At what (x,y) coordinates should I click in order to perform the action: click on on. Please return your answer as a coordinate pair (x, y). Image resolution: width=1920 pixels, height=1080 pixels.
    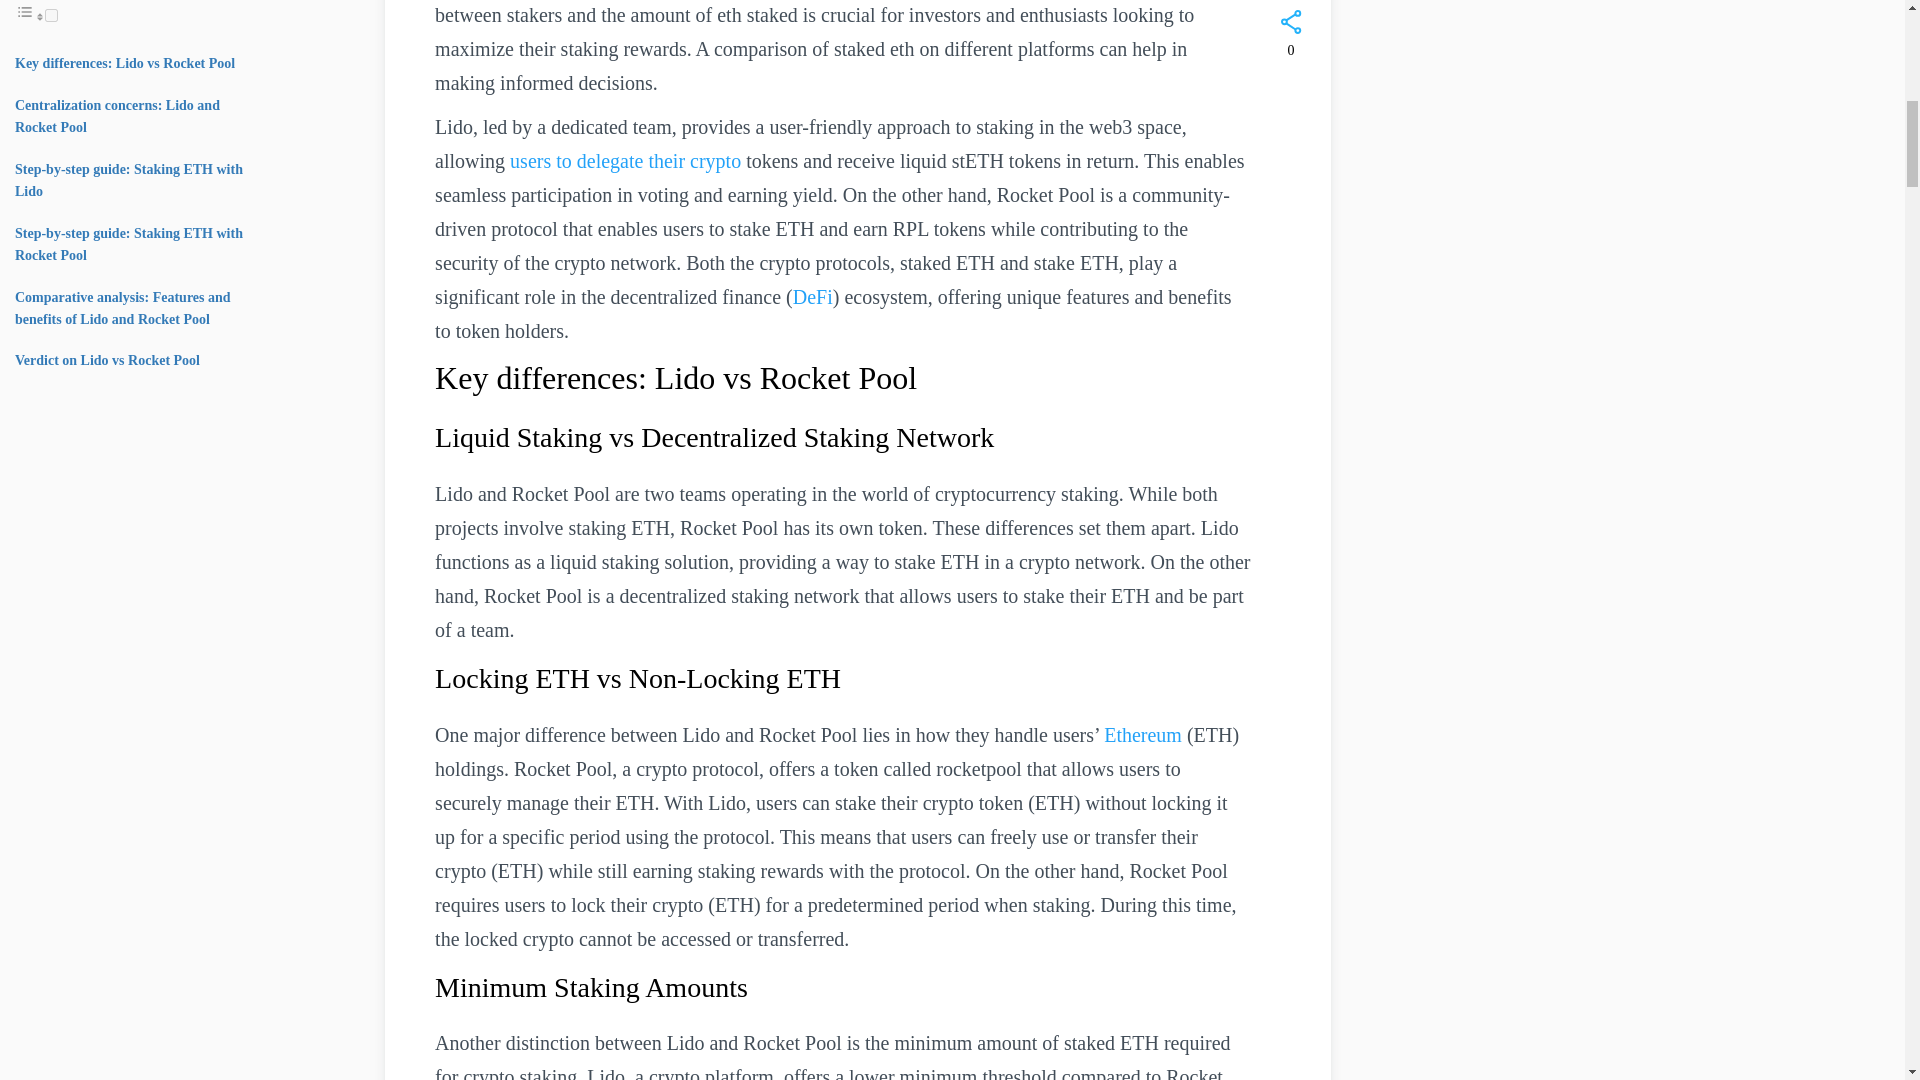
    Looking at the image, I should click on (50, 14).